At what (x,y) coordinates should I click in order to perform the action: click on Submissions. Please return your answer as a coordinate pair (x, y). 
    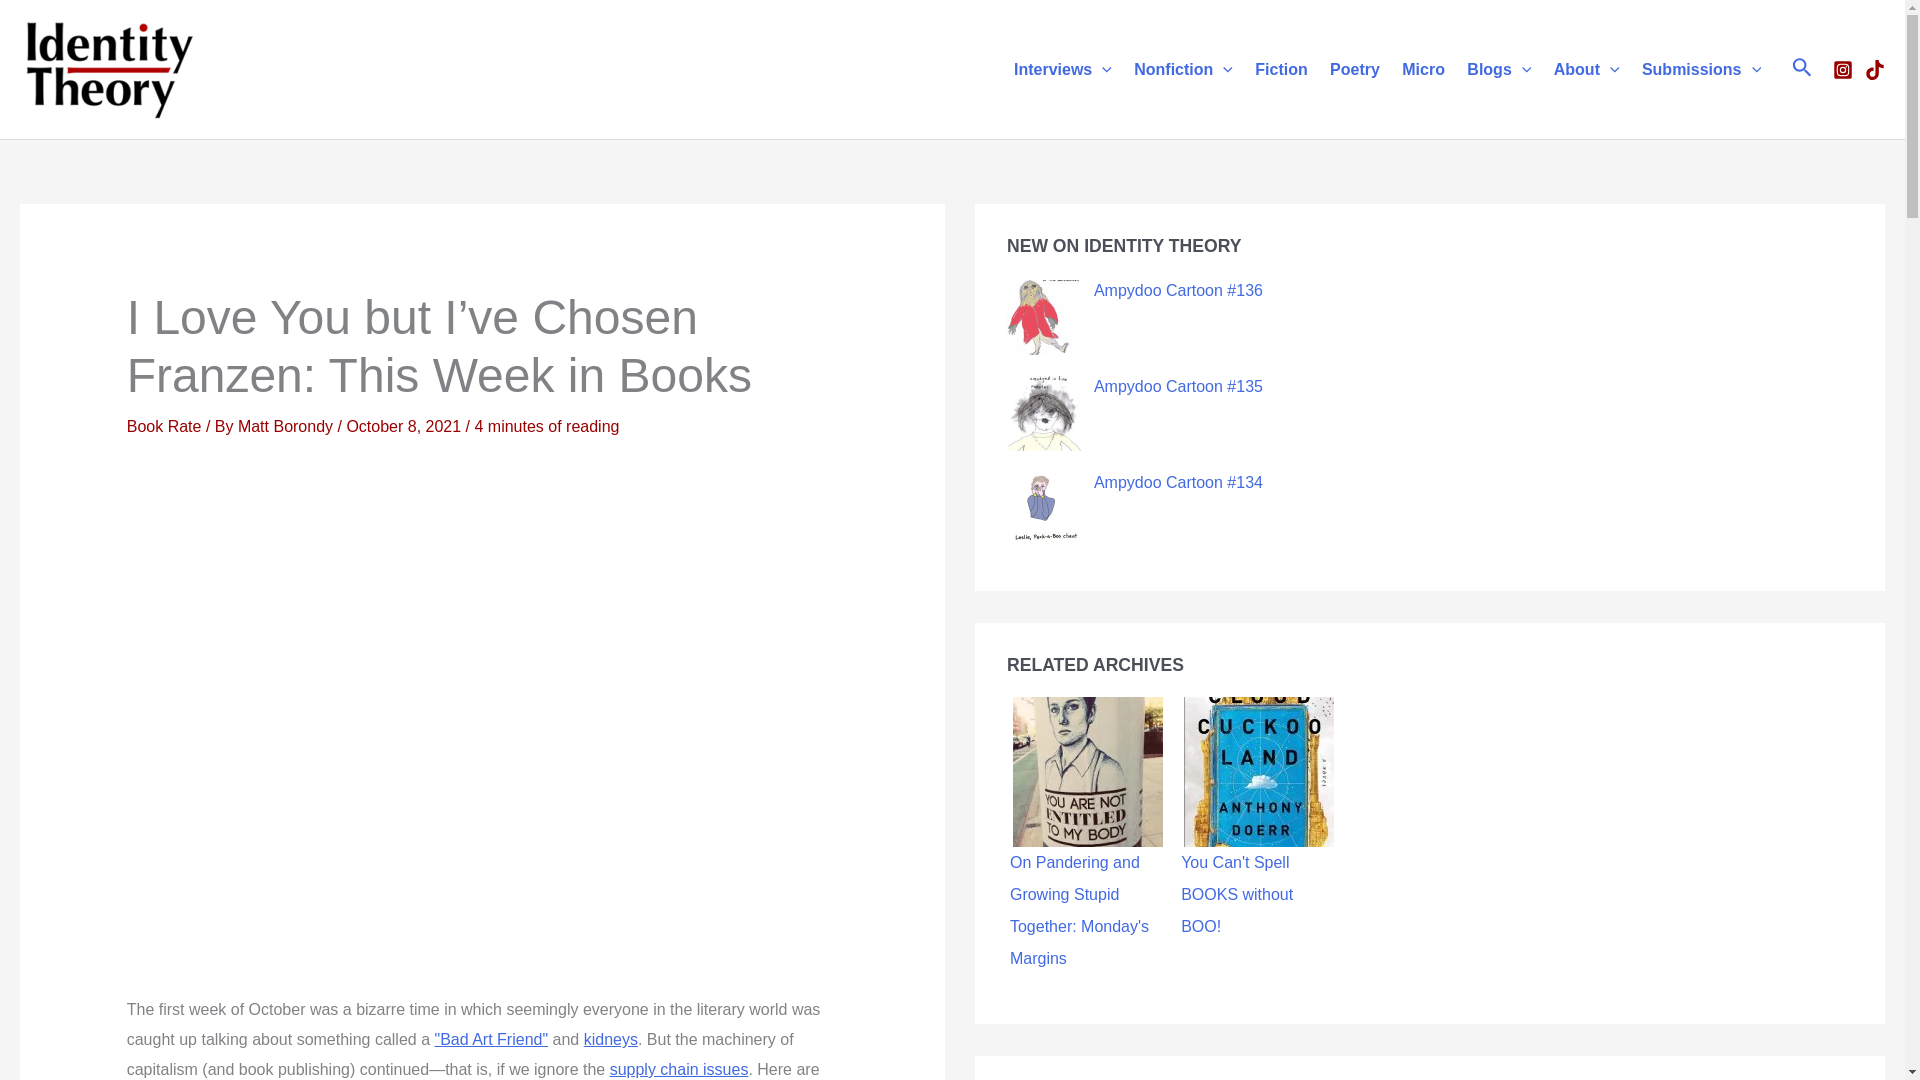
    Looking at the image, I should click on (1701, 68).